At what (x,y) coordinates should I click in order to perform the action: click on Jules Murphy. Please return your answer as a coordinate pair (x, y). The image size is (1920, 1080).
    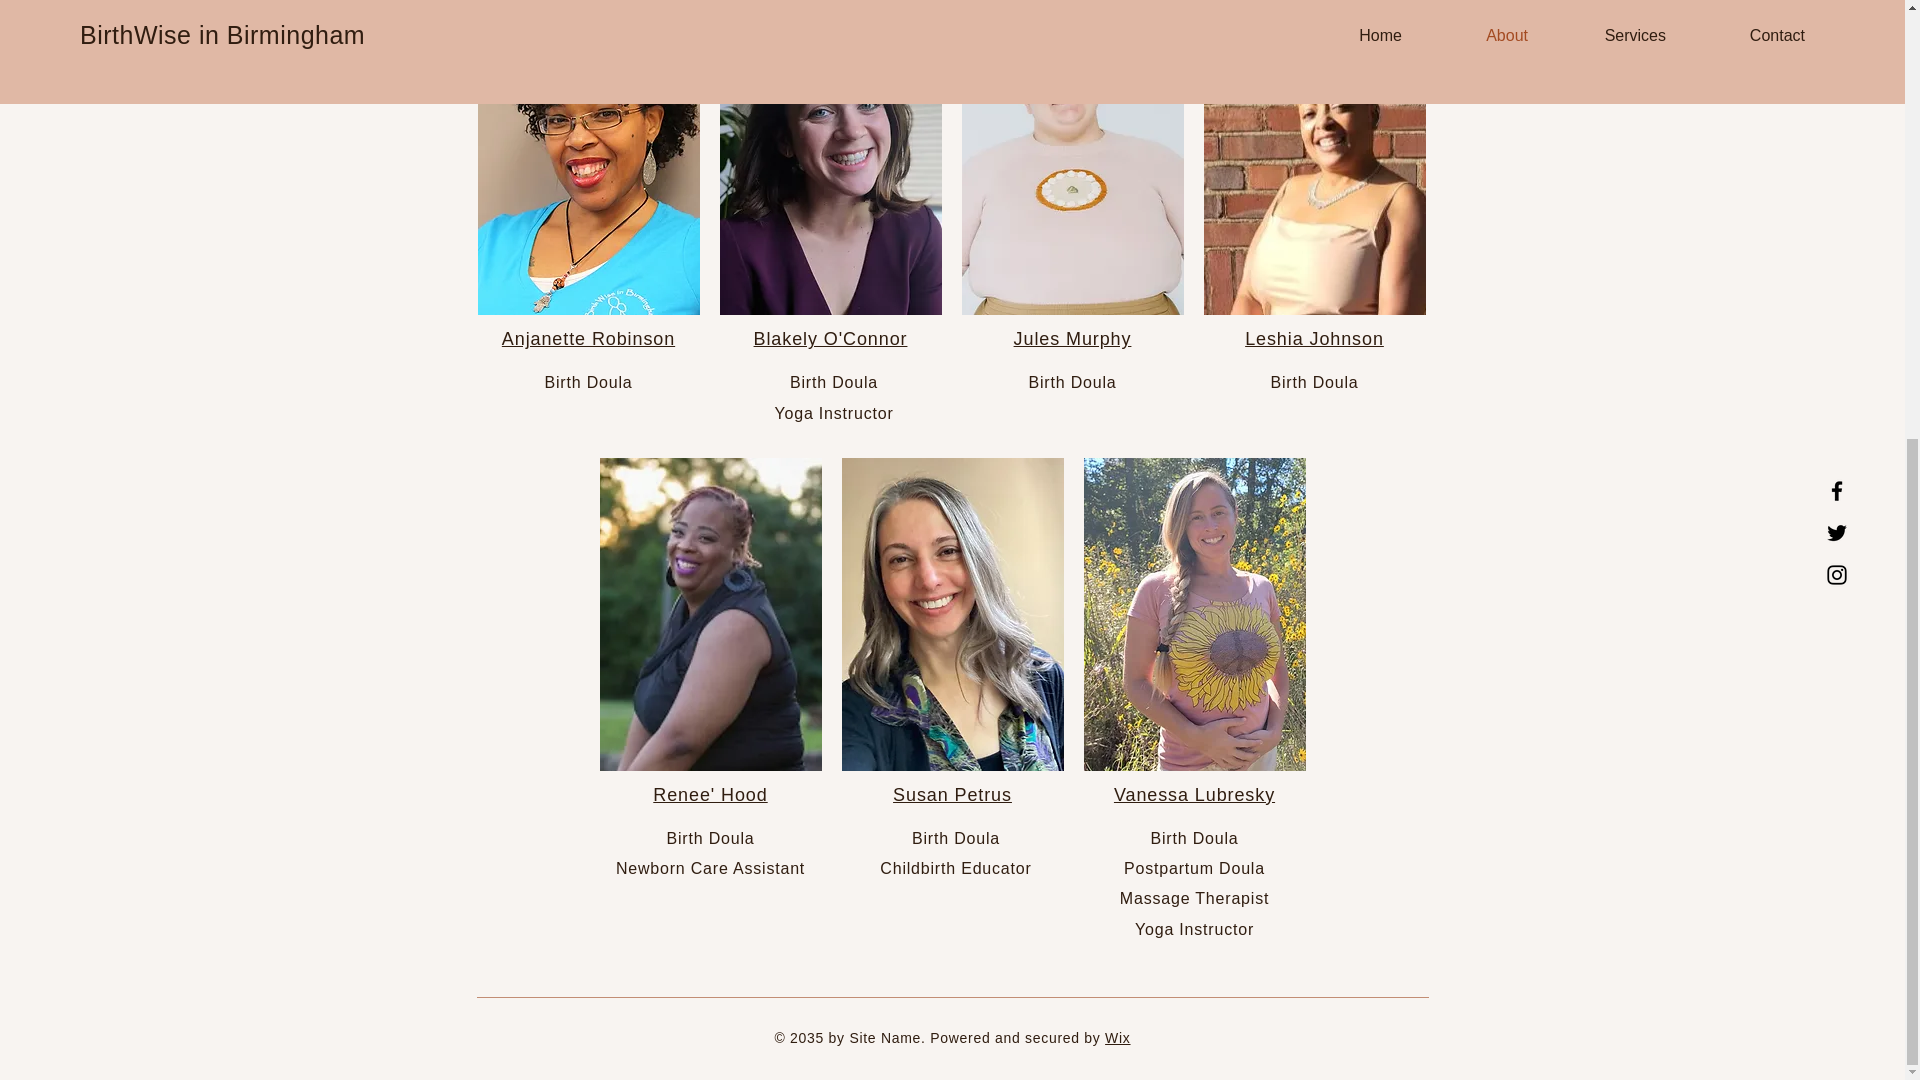
    Looking at the image, I should click on (1072, 338).